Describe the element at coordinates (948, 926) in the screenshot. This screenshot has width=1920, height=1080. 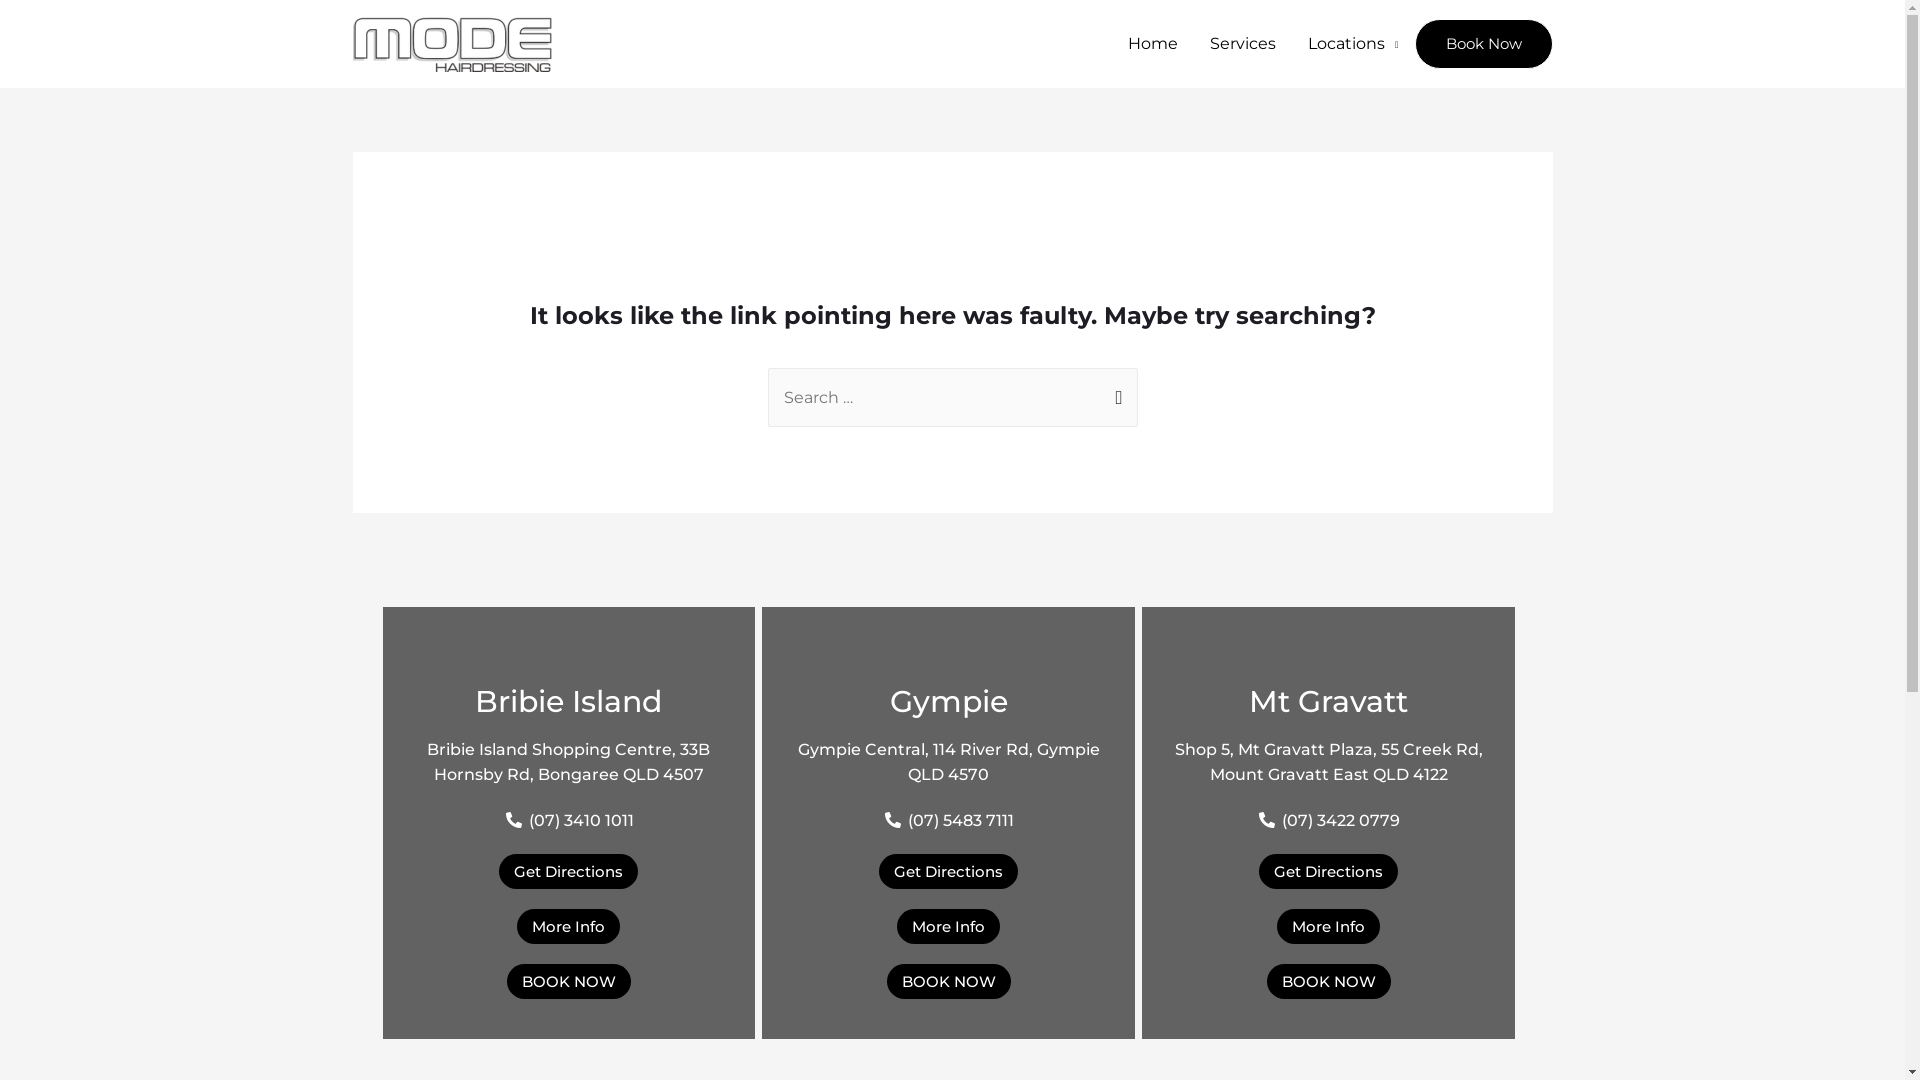
I see `More Info` at that location.